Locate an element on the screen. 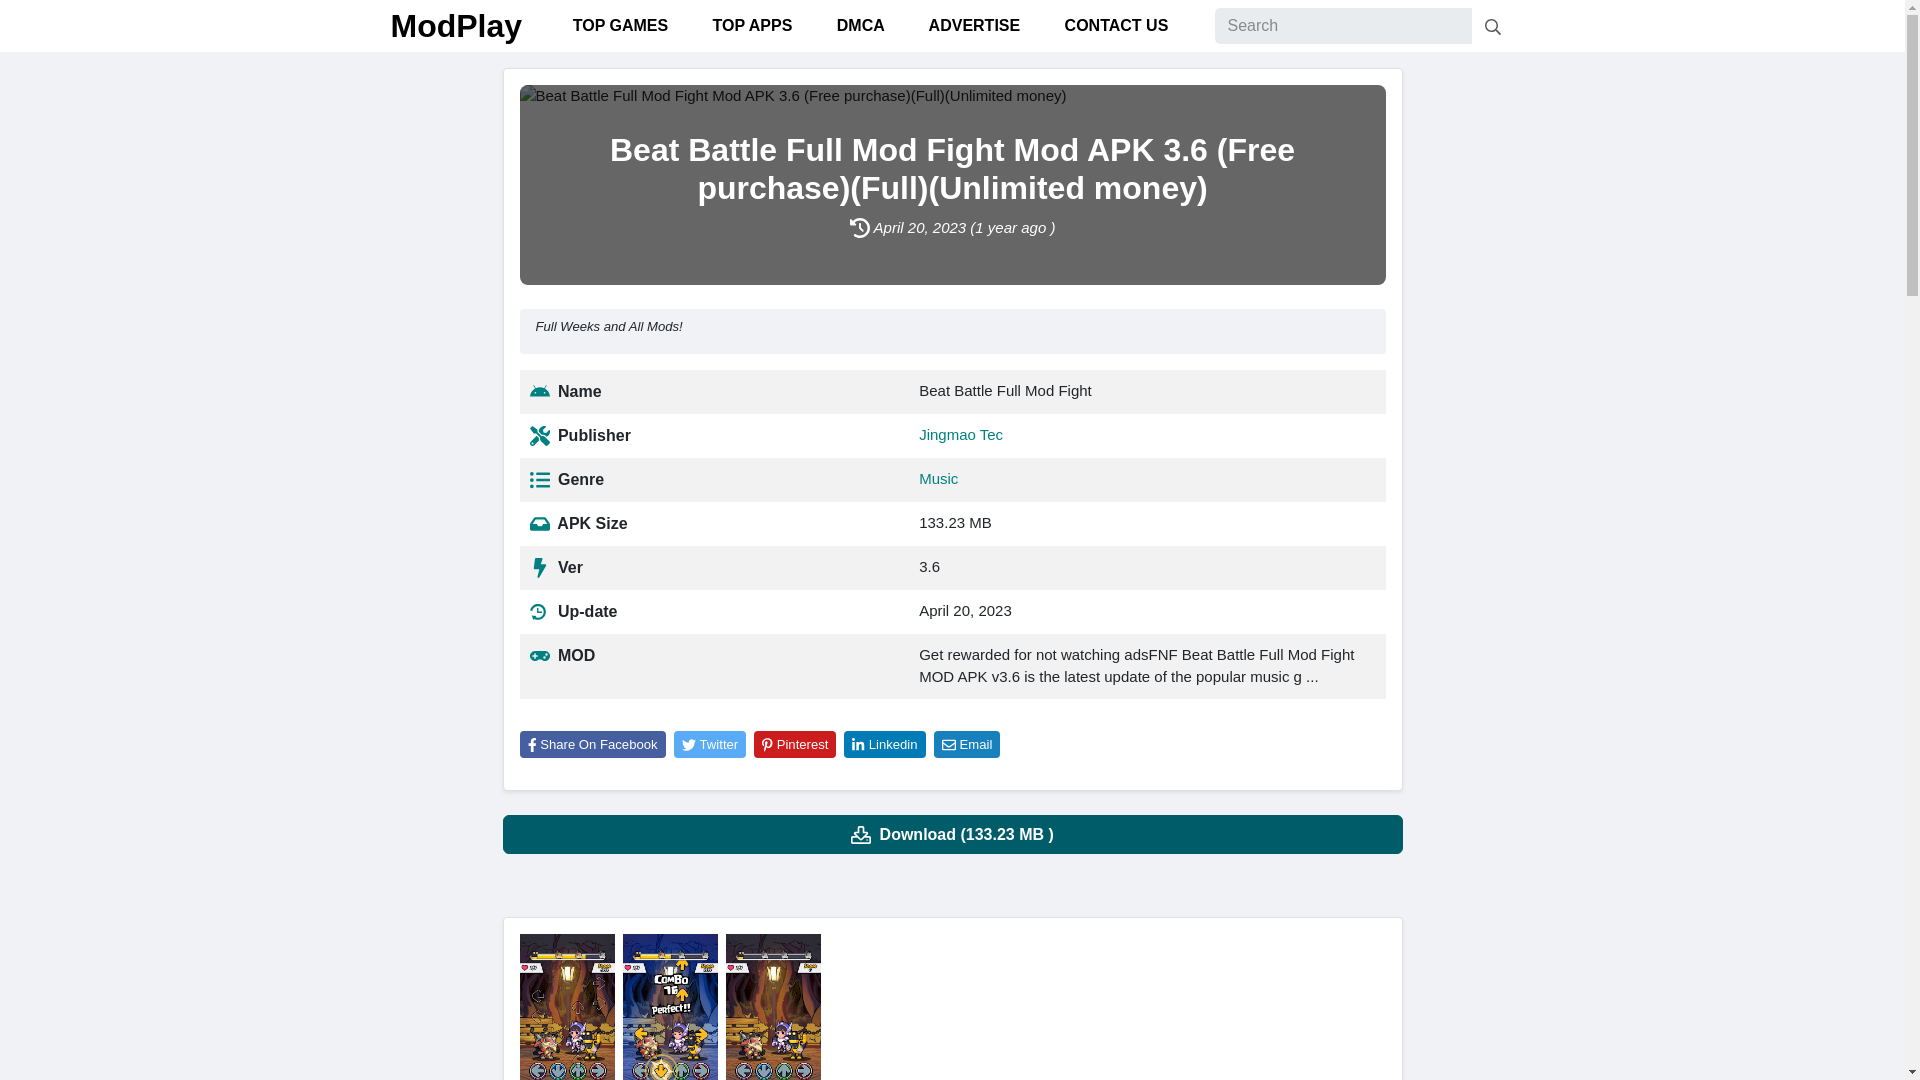 The image size is (1920, 1080). Pinterest is located at coordinates (794, 745).